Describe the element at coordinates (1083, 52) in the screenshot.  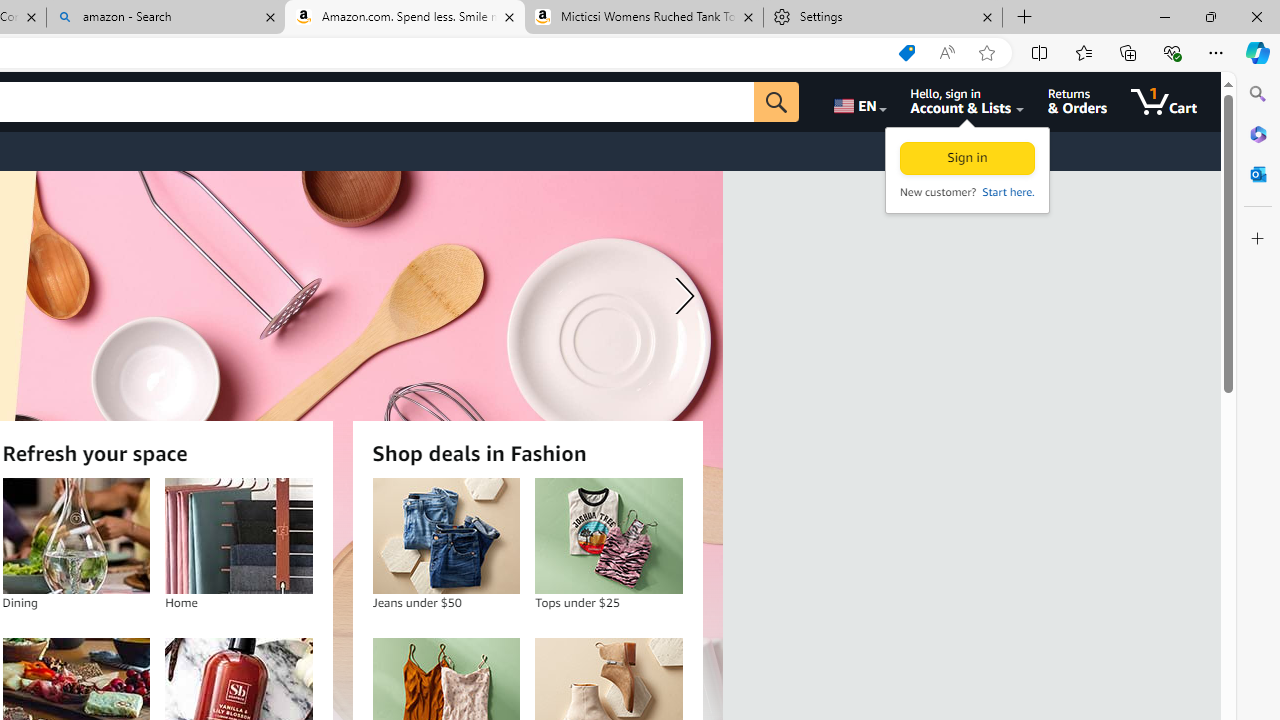
I see `Favorites` at that location.